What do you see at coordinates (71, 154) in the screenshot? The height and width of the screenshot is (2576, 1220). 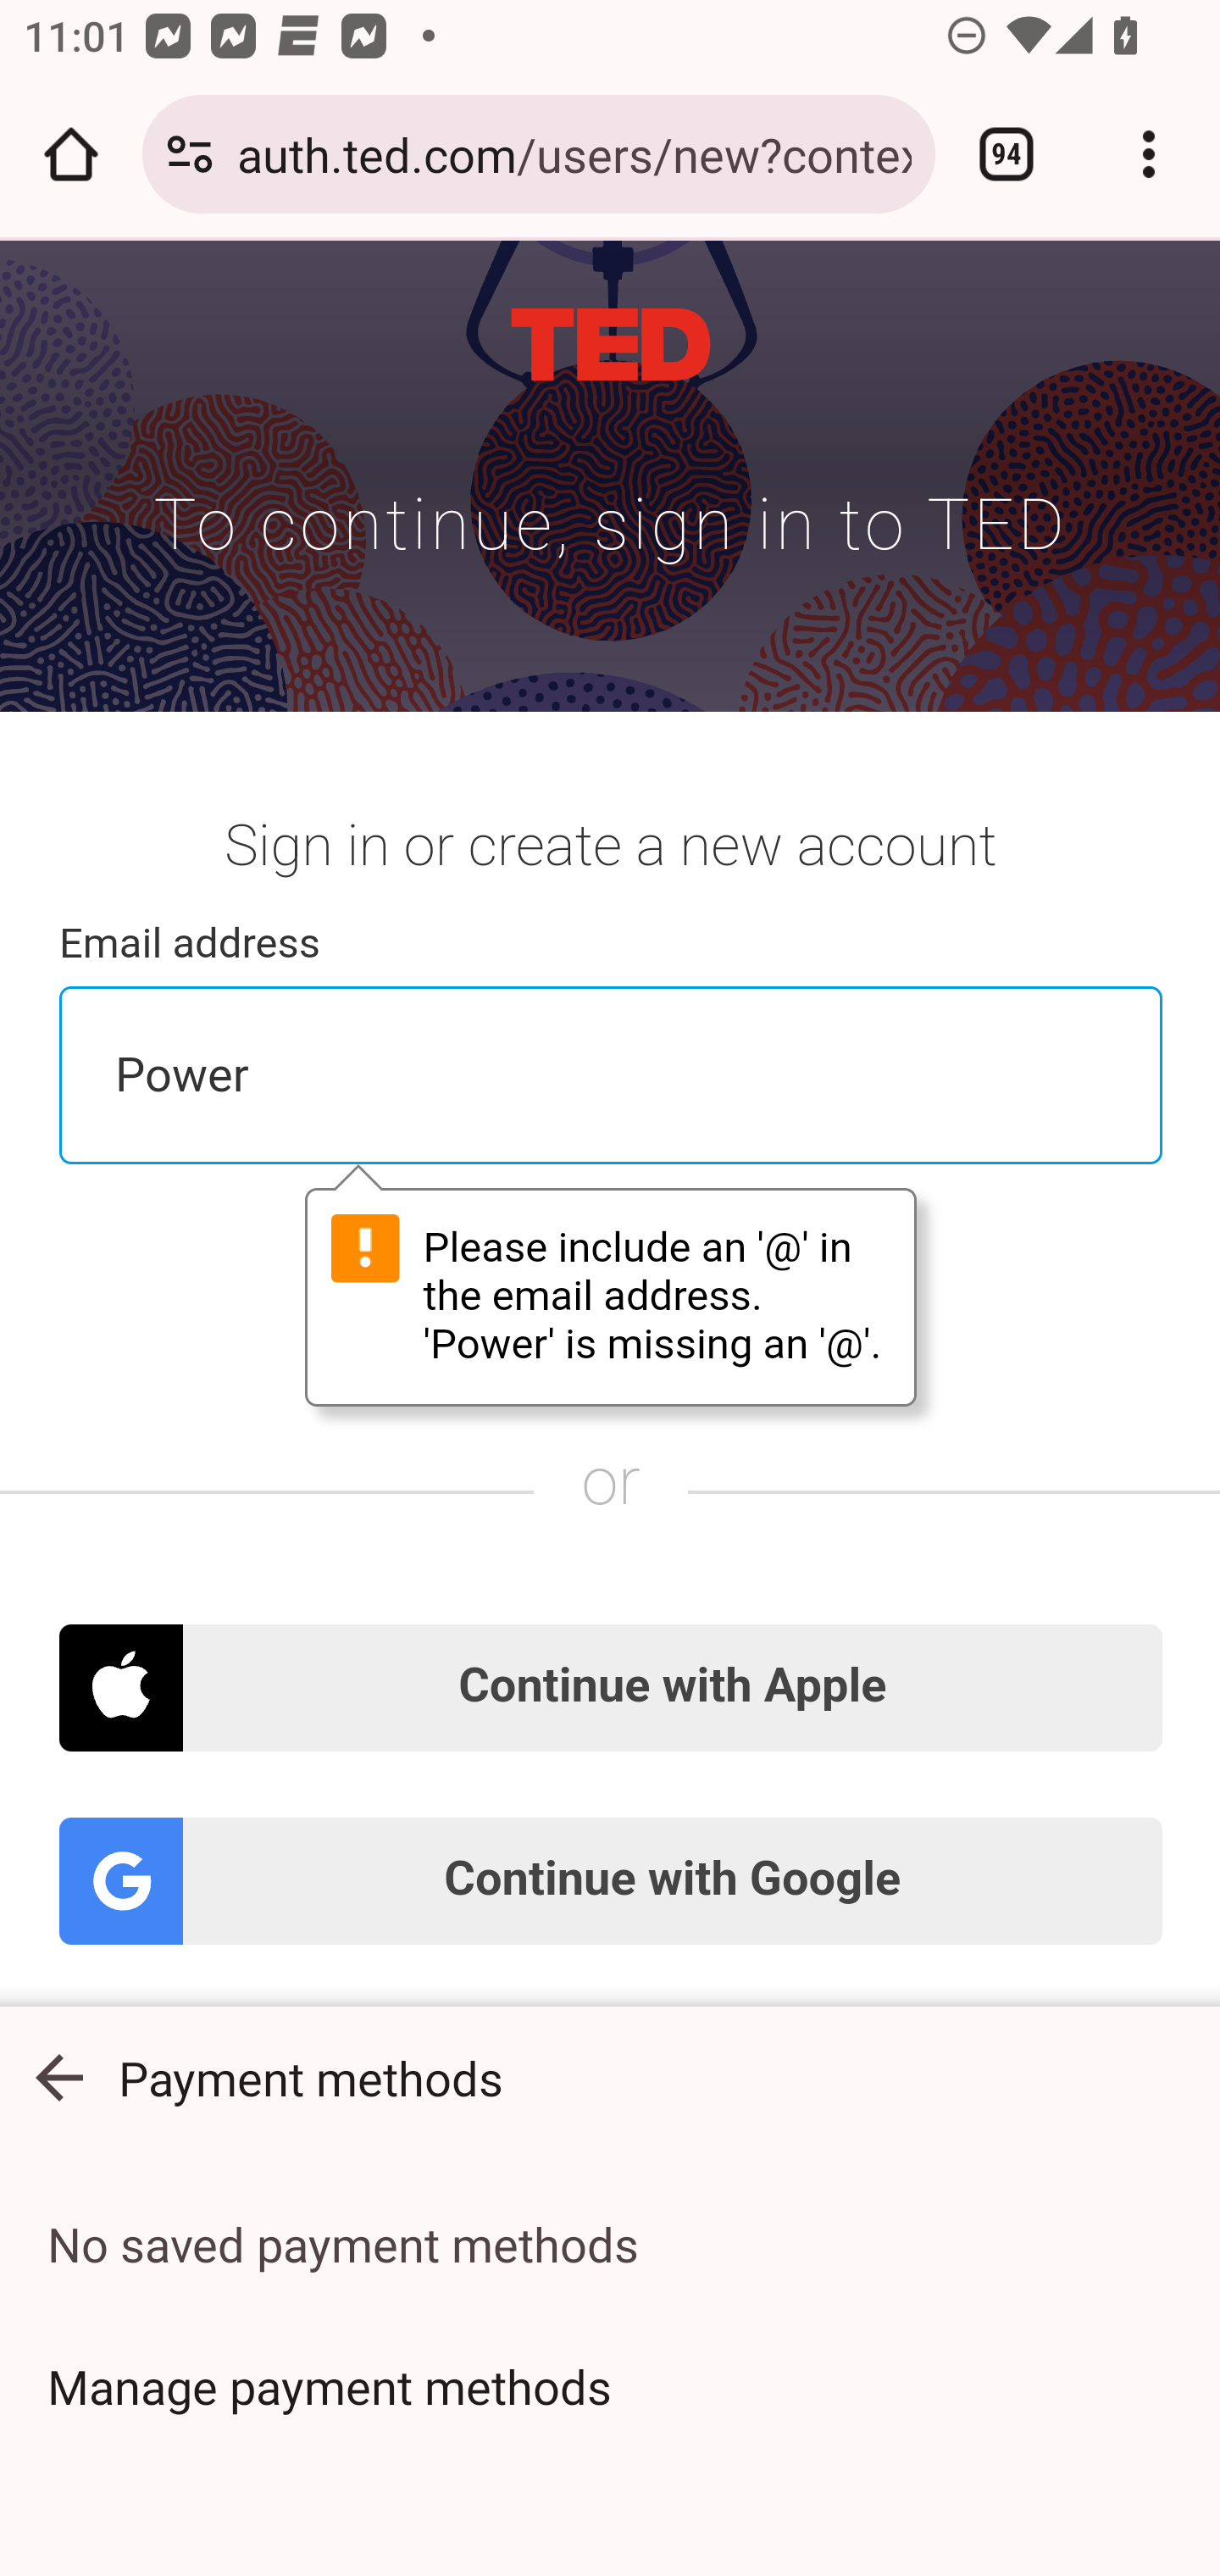 I see `Open the home page` at bounding box center [71, 154].